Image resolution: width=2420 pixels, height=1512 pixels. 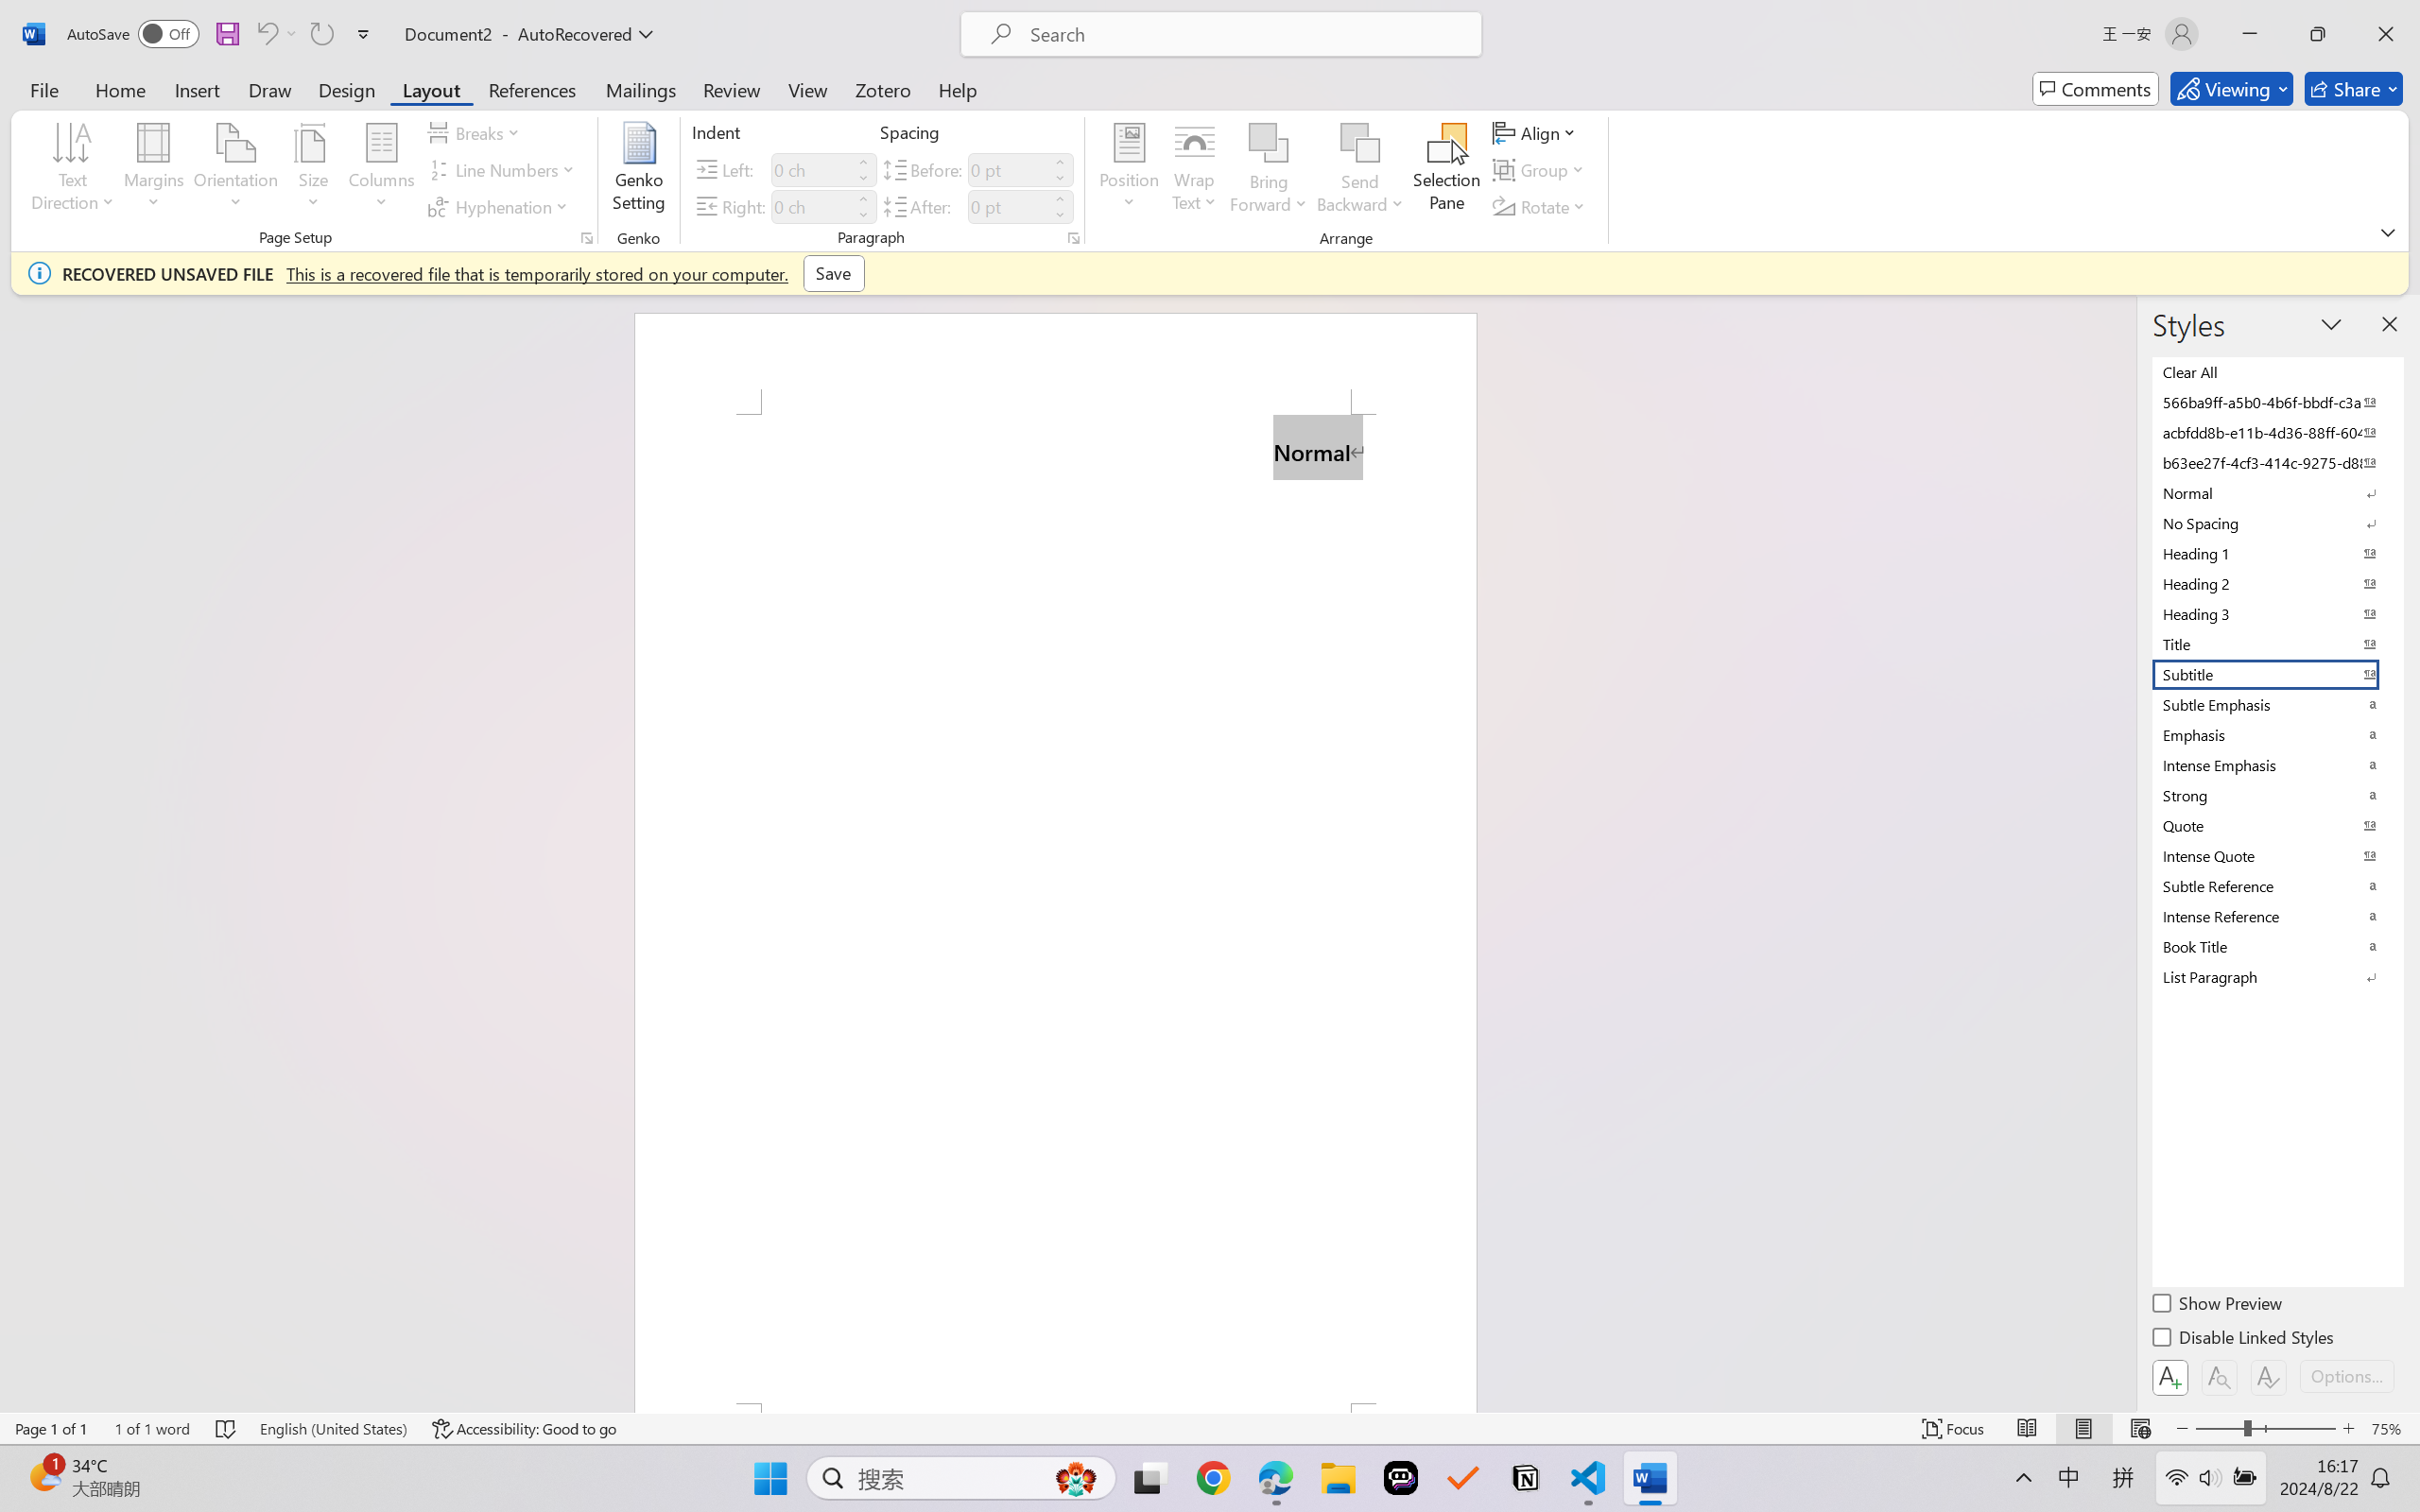 I want to click on Page Setup..., so click(x=586, y=238).